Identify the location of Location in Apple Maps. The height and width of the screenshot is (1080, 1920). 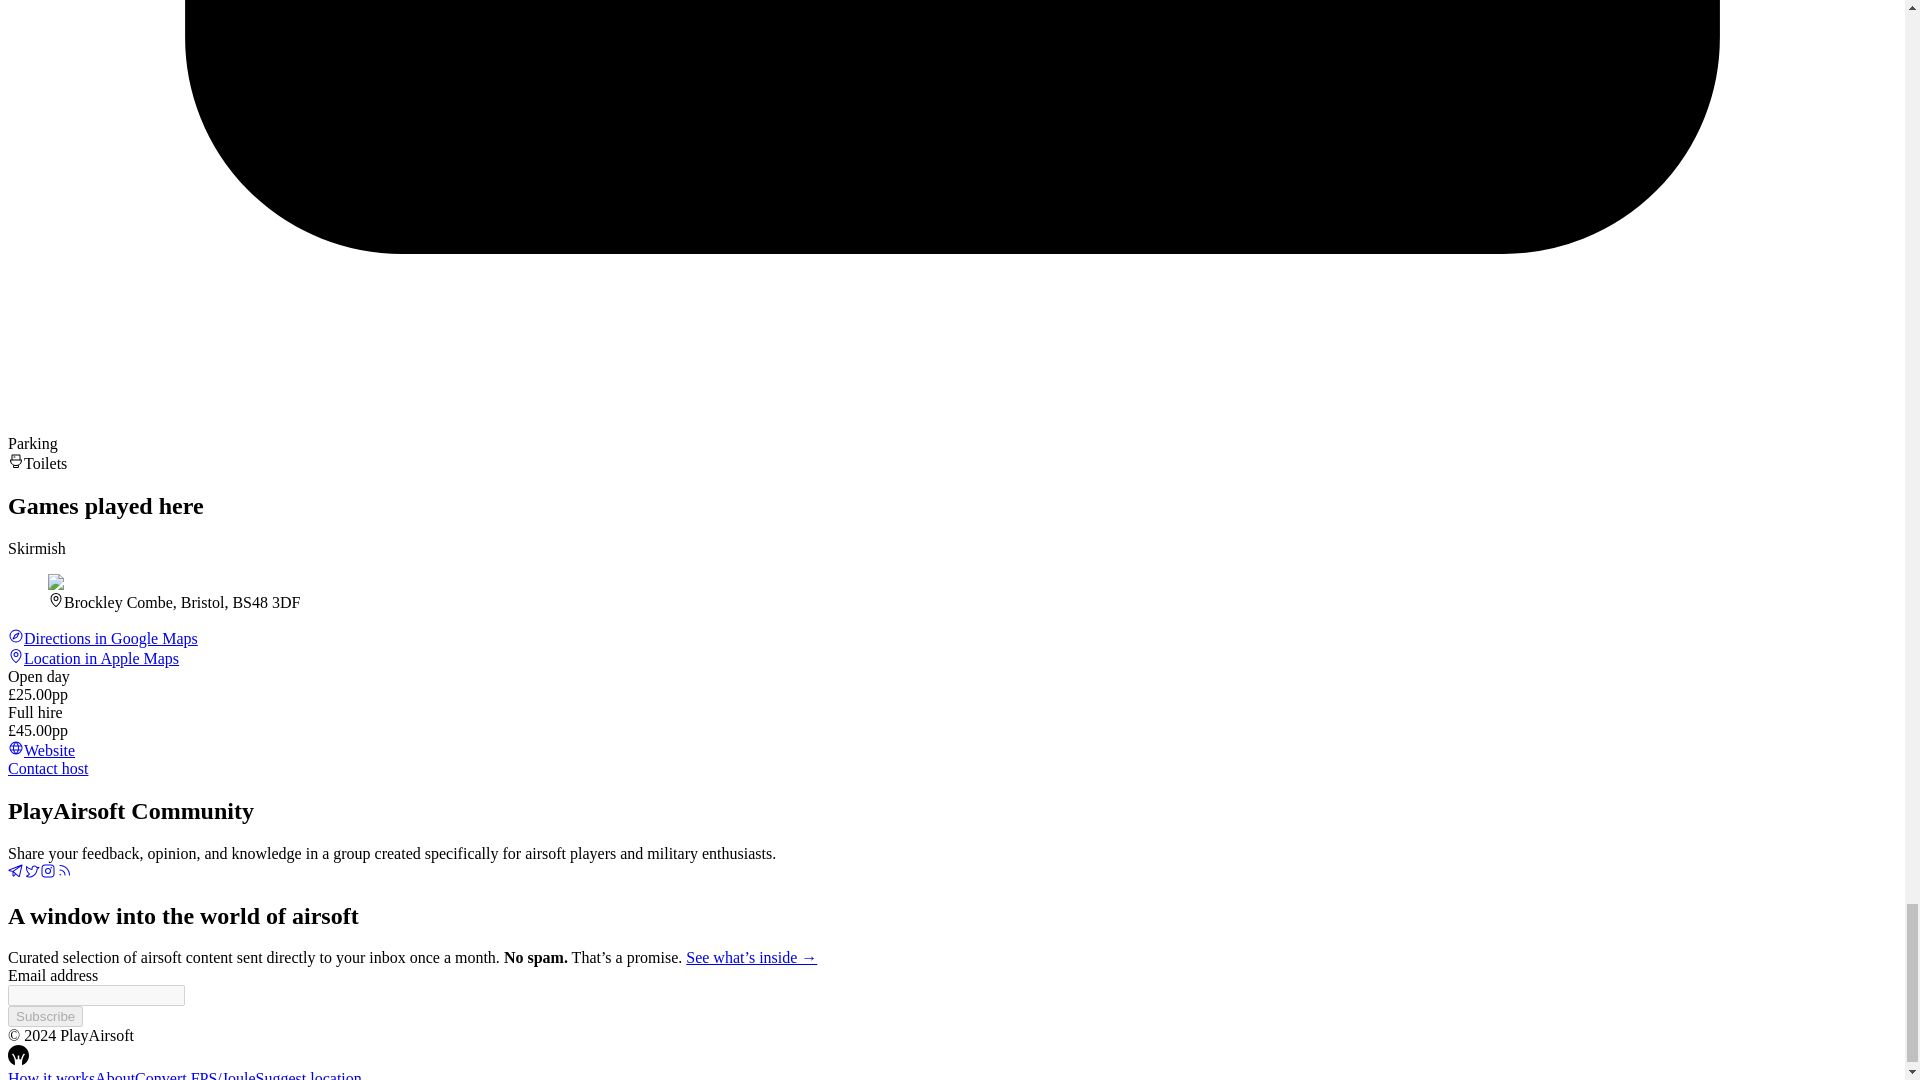
(92, 658).